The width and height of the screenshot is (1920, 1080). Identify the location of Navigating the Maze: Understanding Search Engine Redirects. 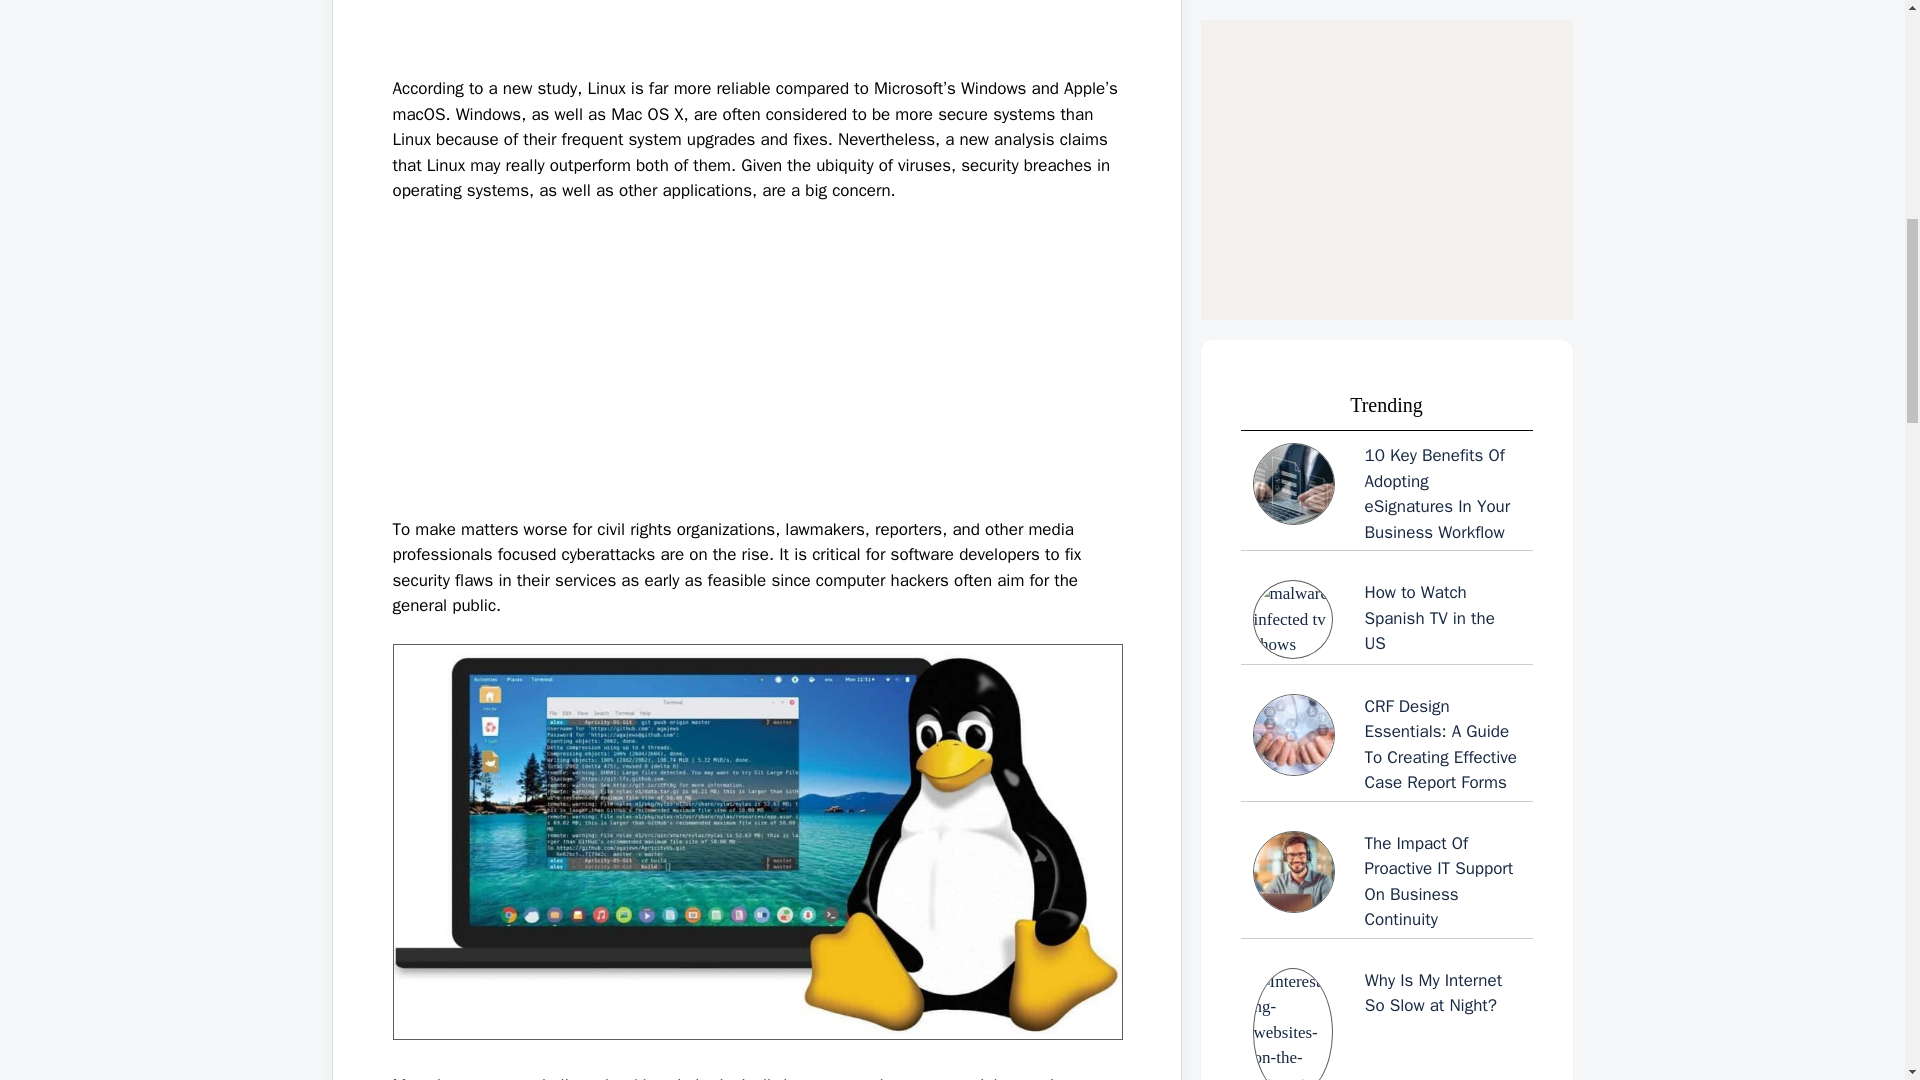
(1386, 846).